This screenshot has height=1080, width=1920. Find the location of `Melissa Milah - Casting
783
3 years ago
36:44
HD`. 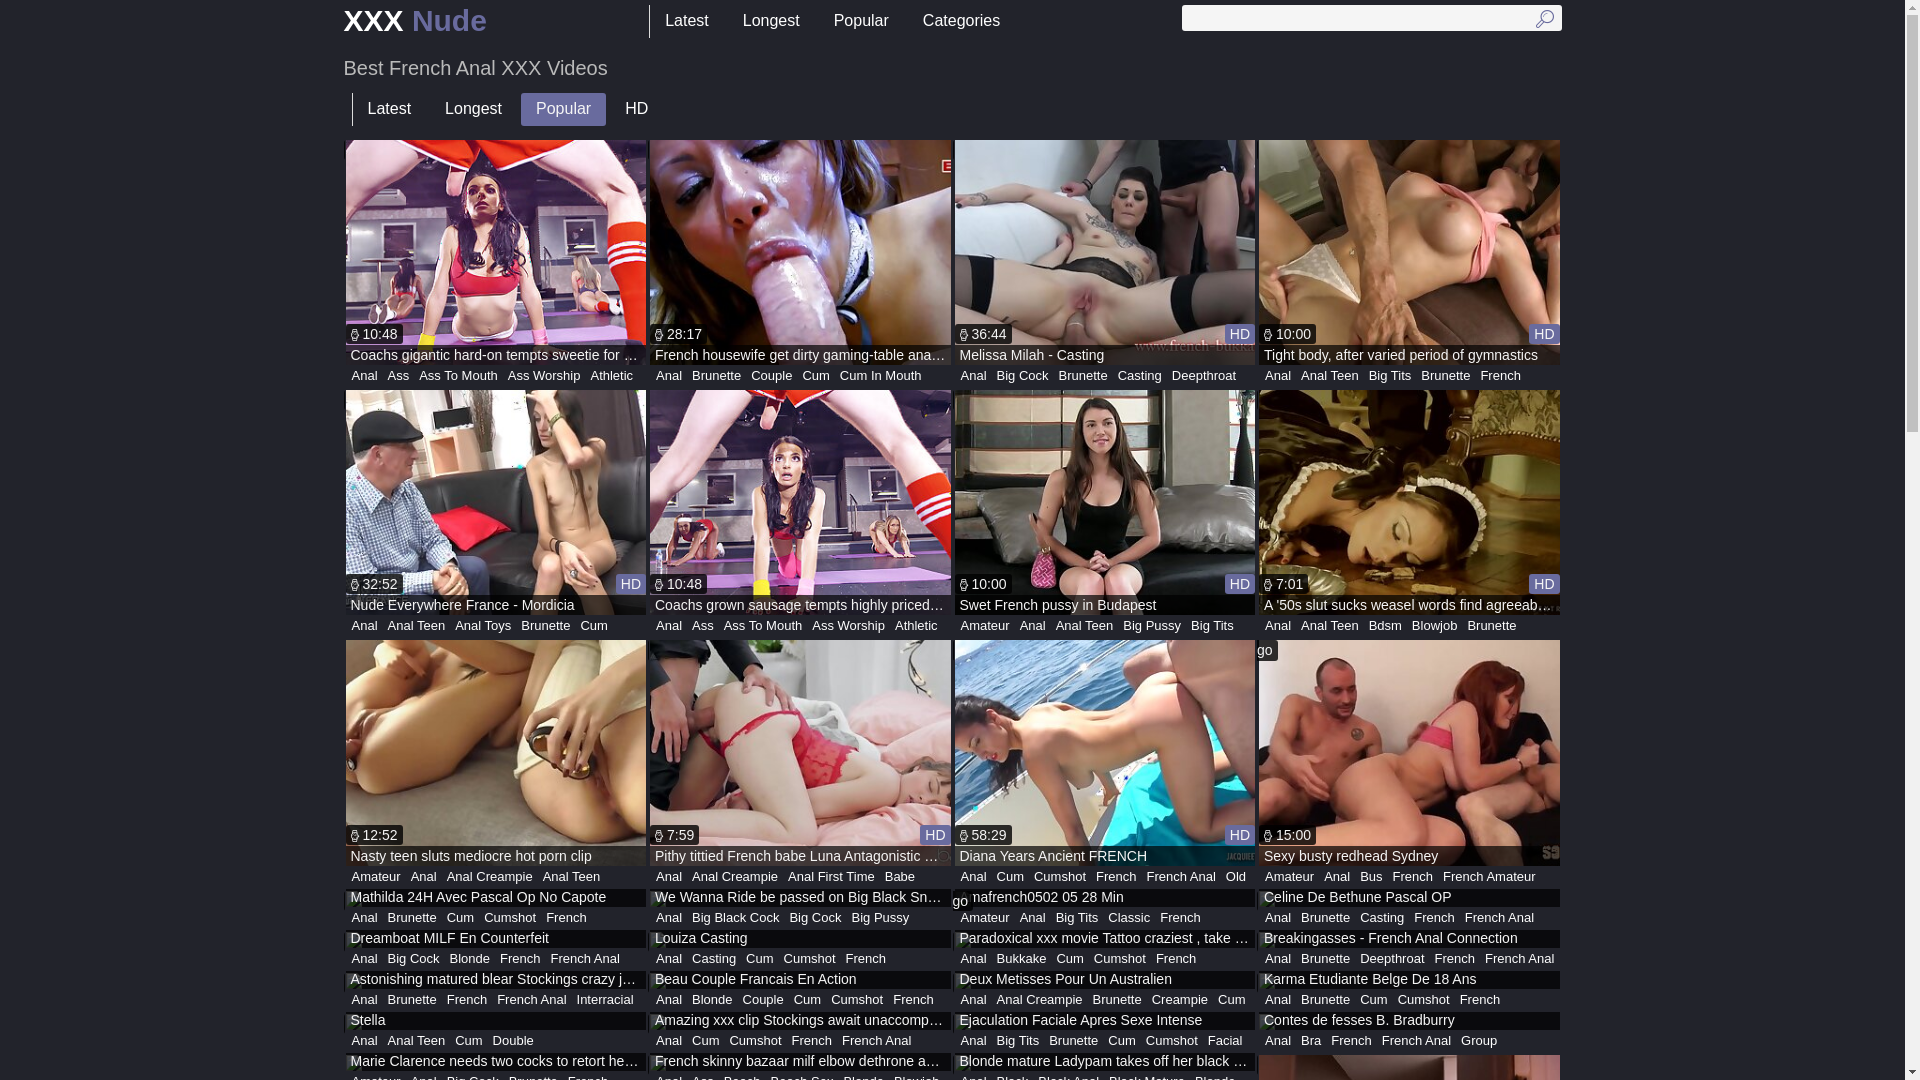

Melissa Milah - Casting
783
3 years ago
36:44
HD is located at coordinates (1104, 252).